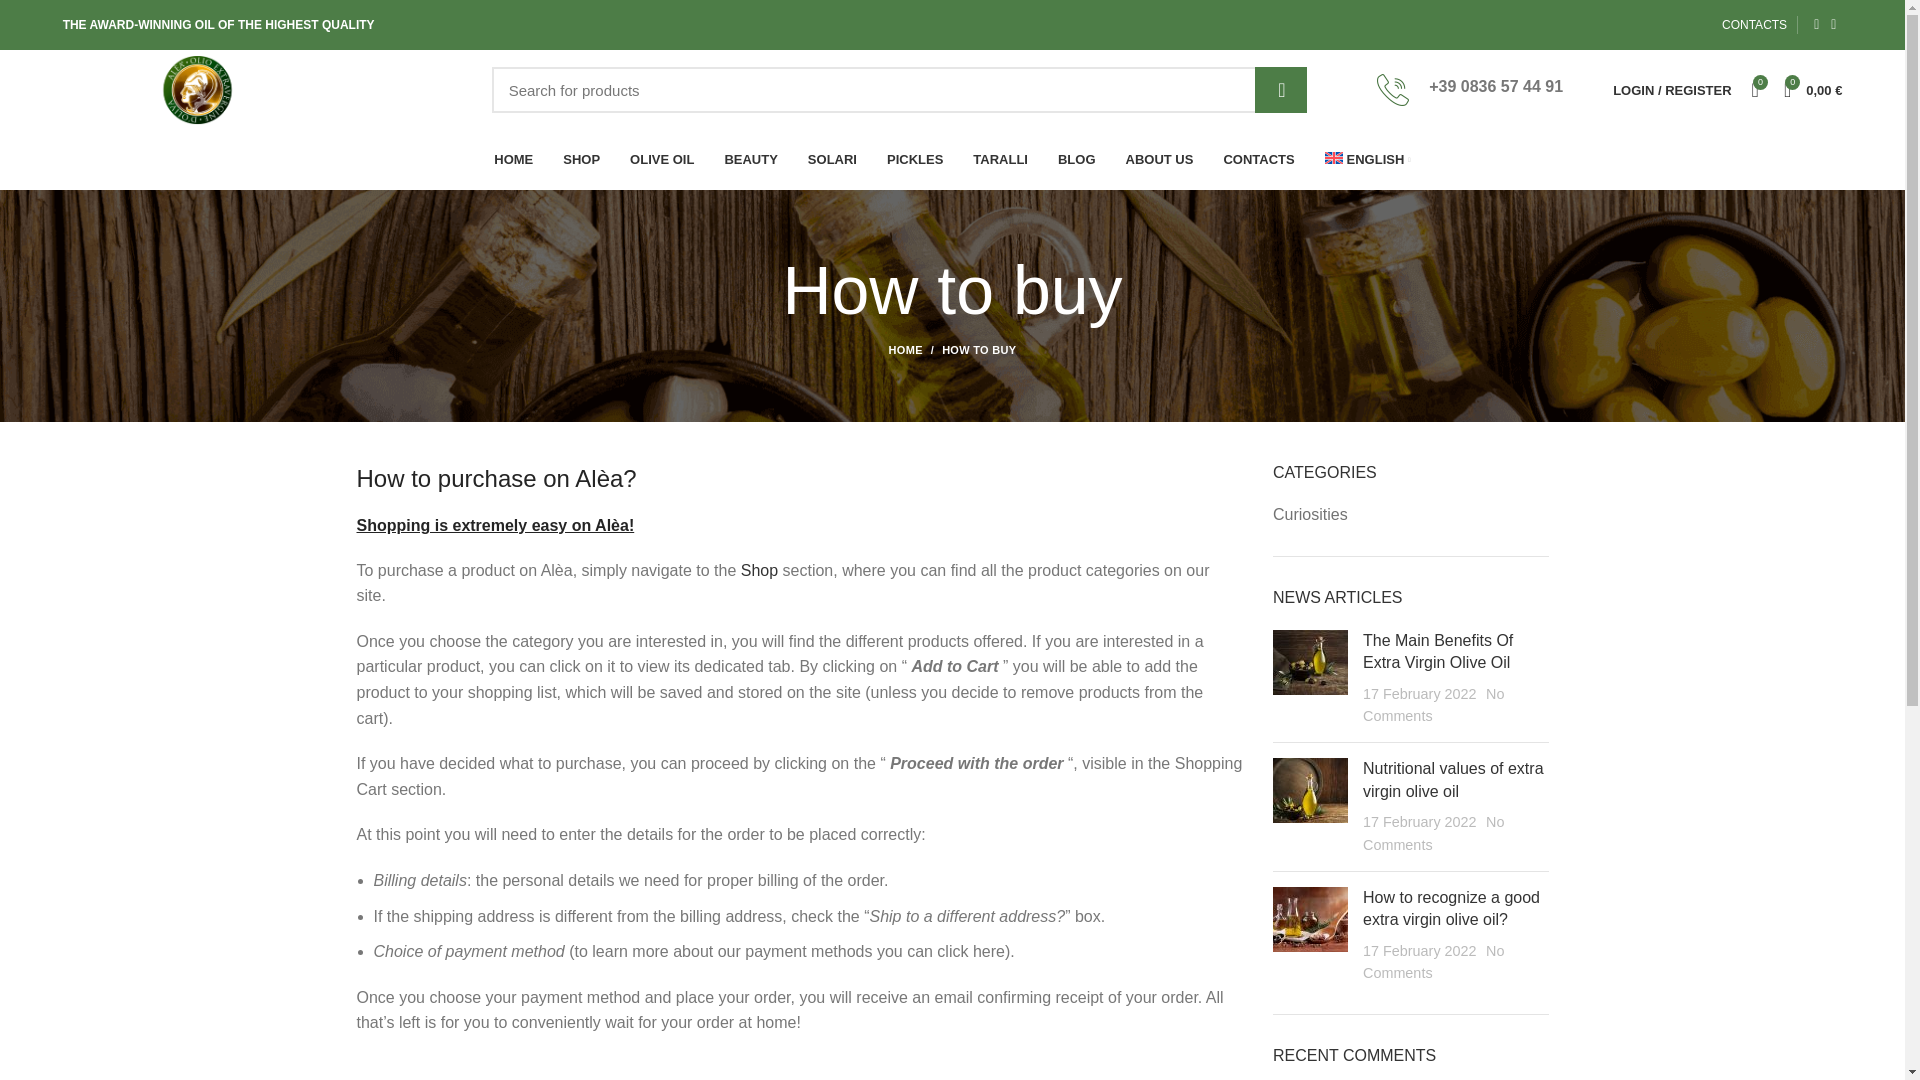 This screenshot has height=1080, width=1920. What do you see at coordinates (1453, 780) in the screenshot?
I see `Nutritional values of extra virgin olive oil` at bounding box center [1453, 780].